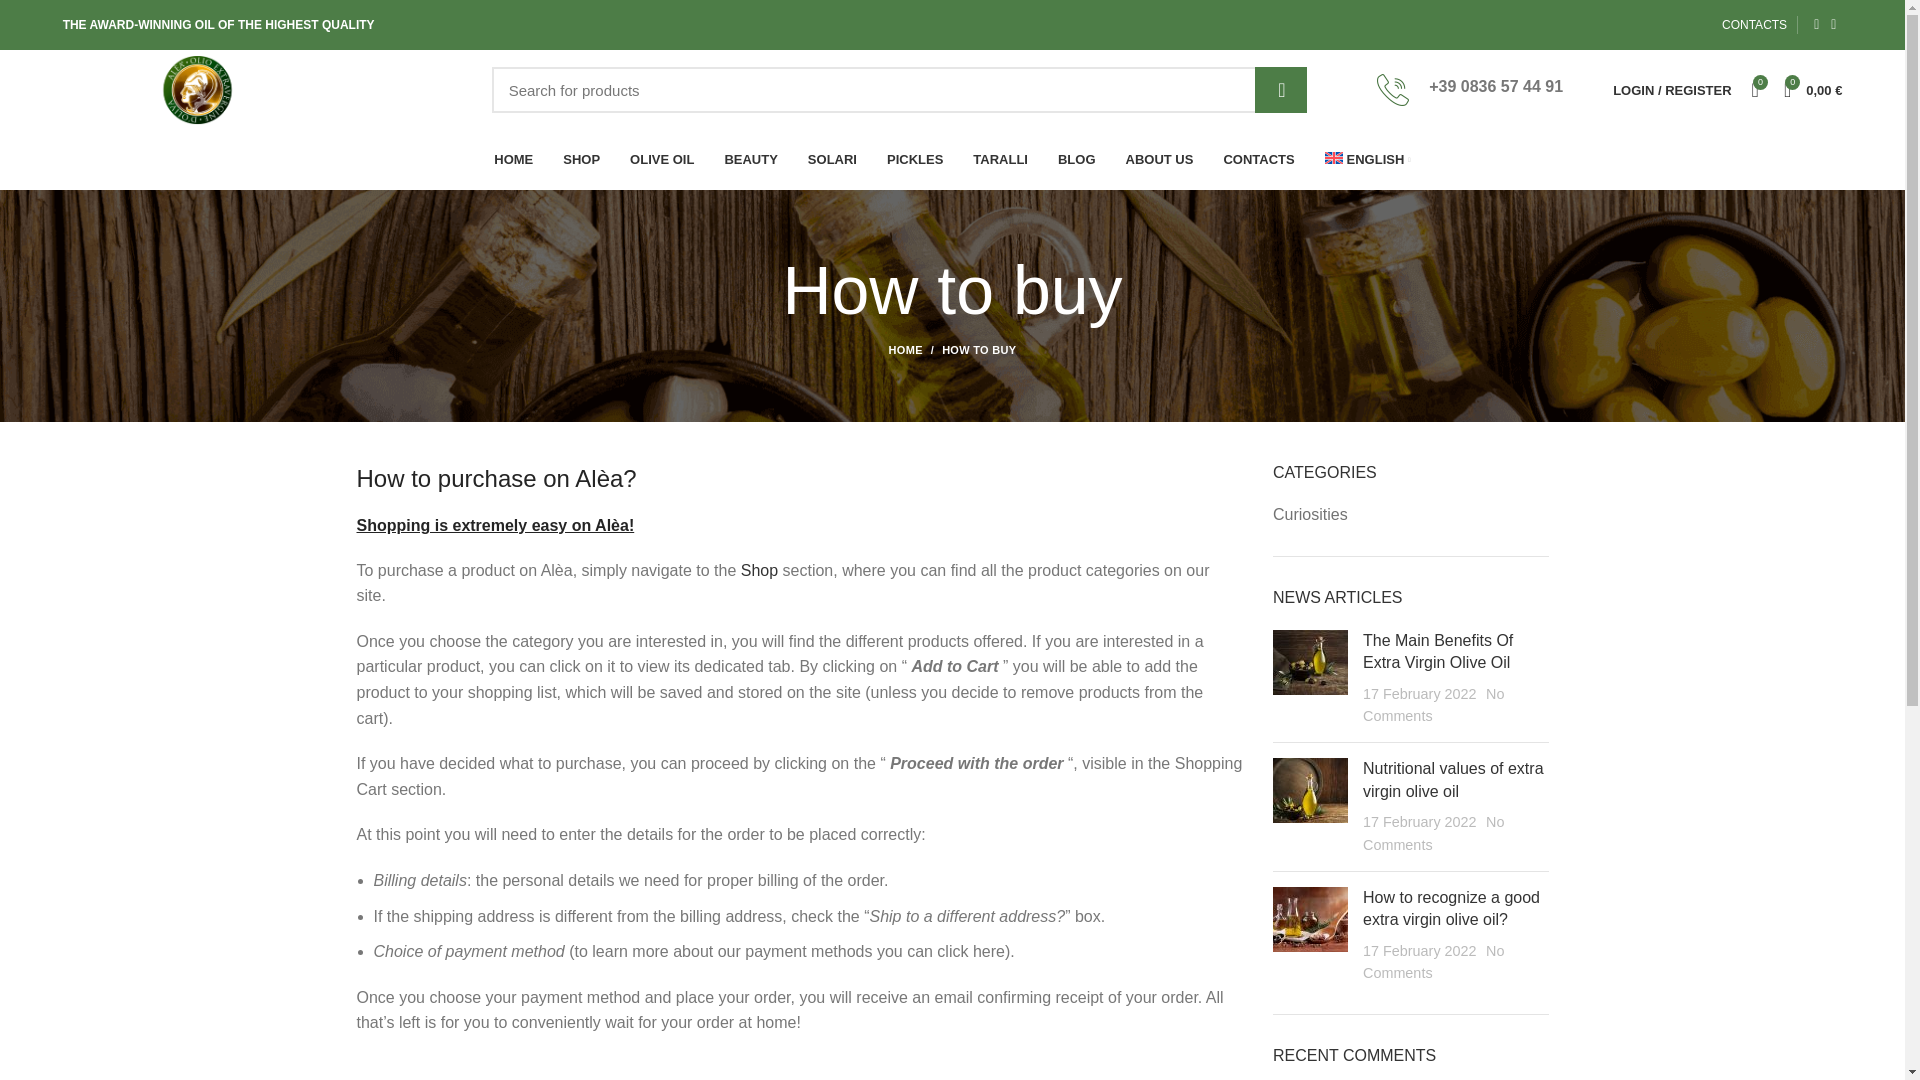 This screenshot has height=1080, width=1920. What do you see at coordinates (1453, 780) in the screenshot?
I see `Nutritional values of extra virgin olive oil` at bounding box center [1453, 780].